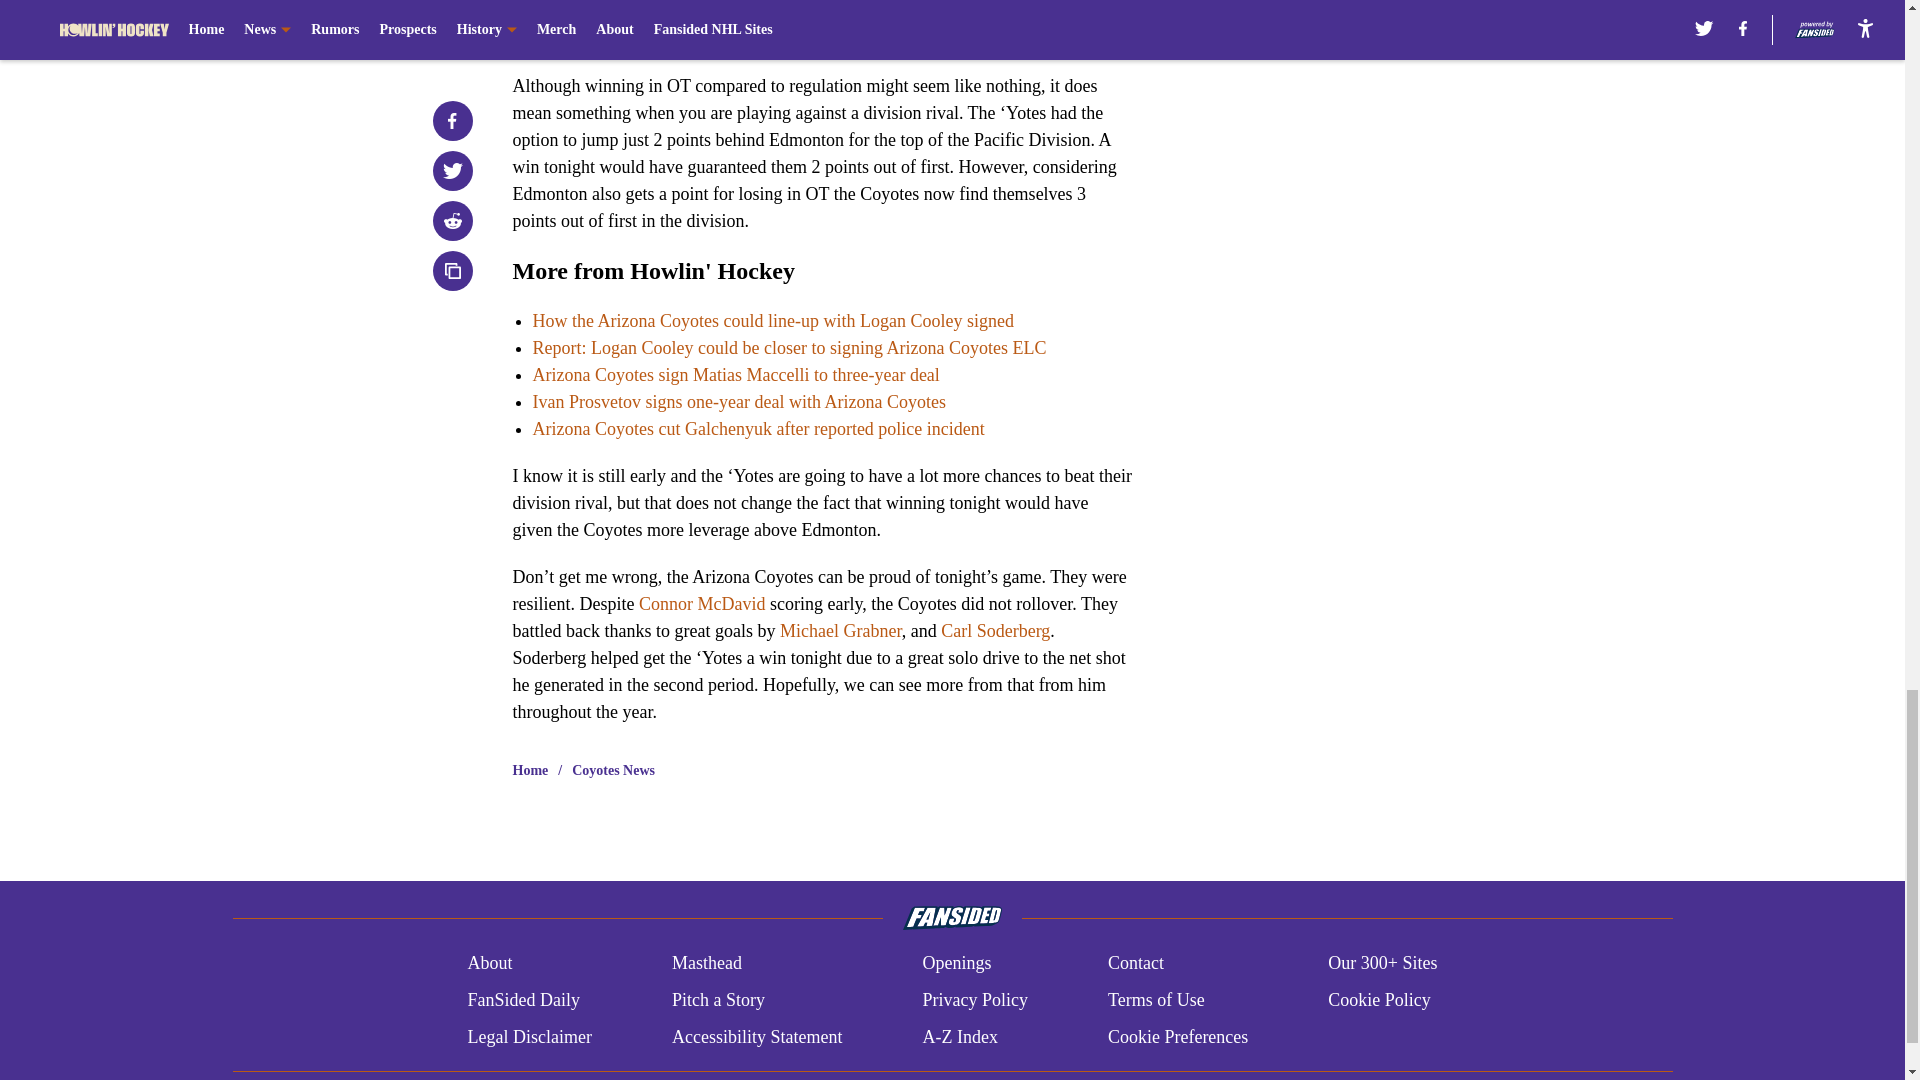 The height and width of the screenshot is (1080, 1920). What do you see at coordinates (995, 631) in the screenshot?
I see `Carl Soderberg` at bounding box center [995, 631].